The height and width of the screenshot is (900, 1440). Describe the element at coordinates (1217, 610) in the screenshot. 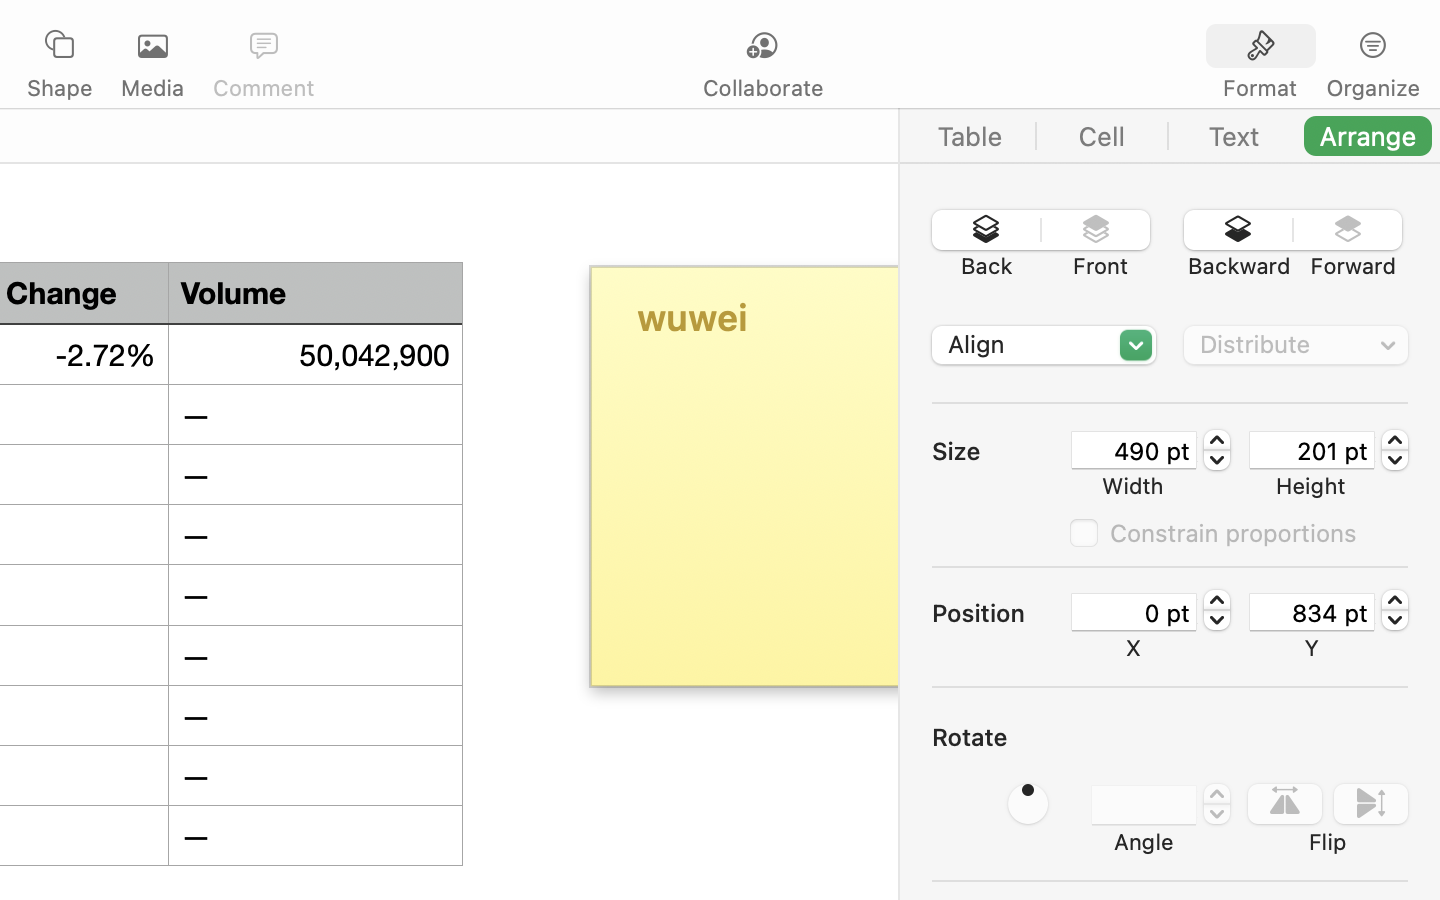

I see `0.0` at that location.